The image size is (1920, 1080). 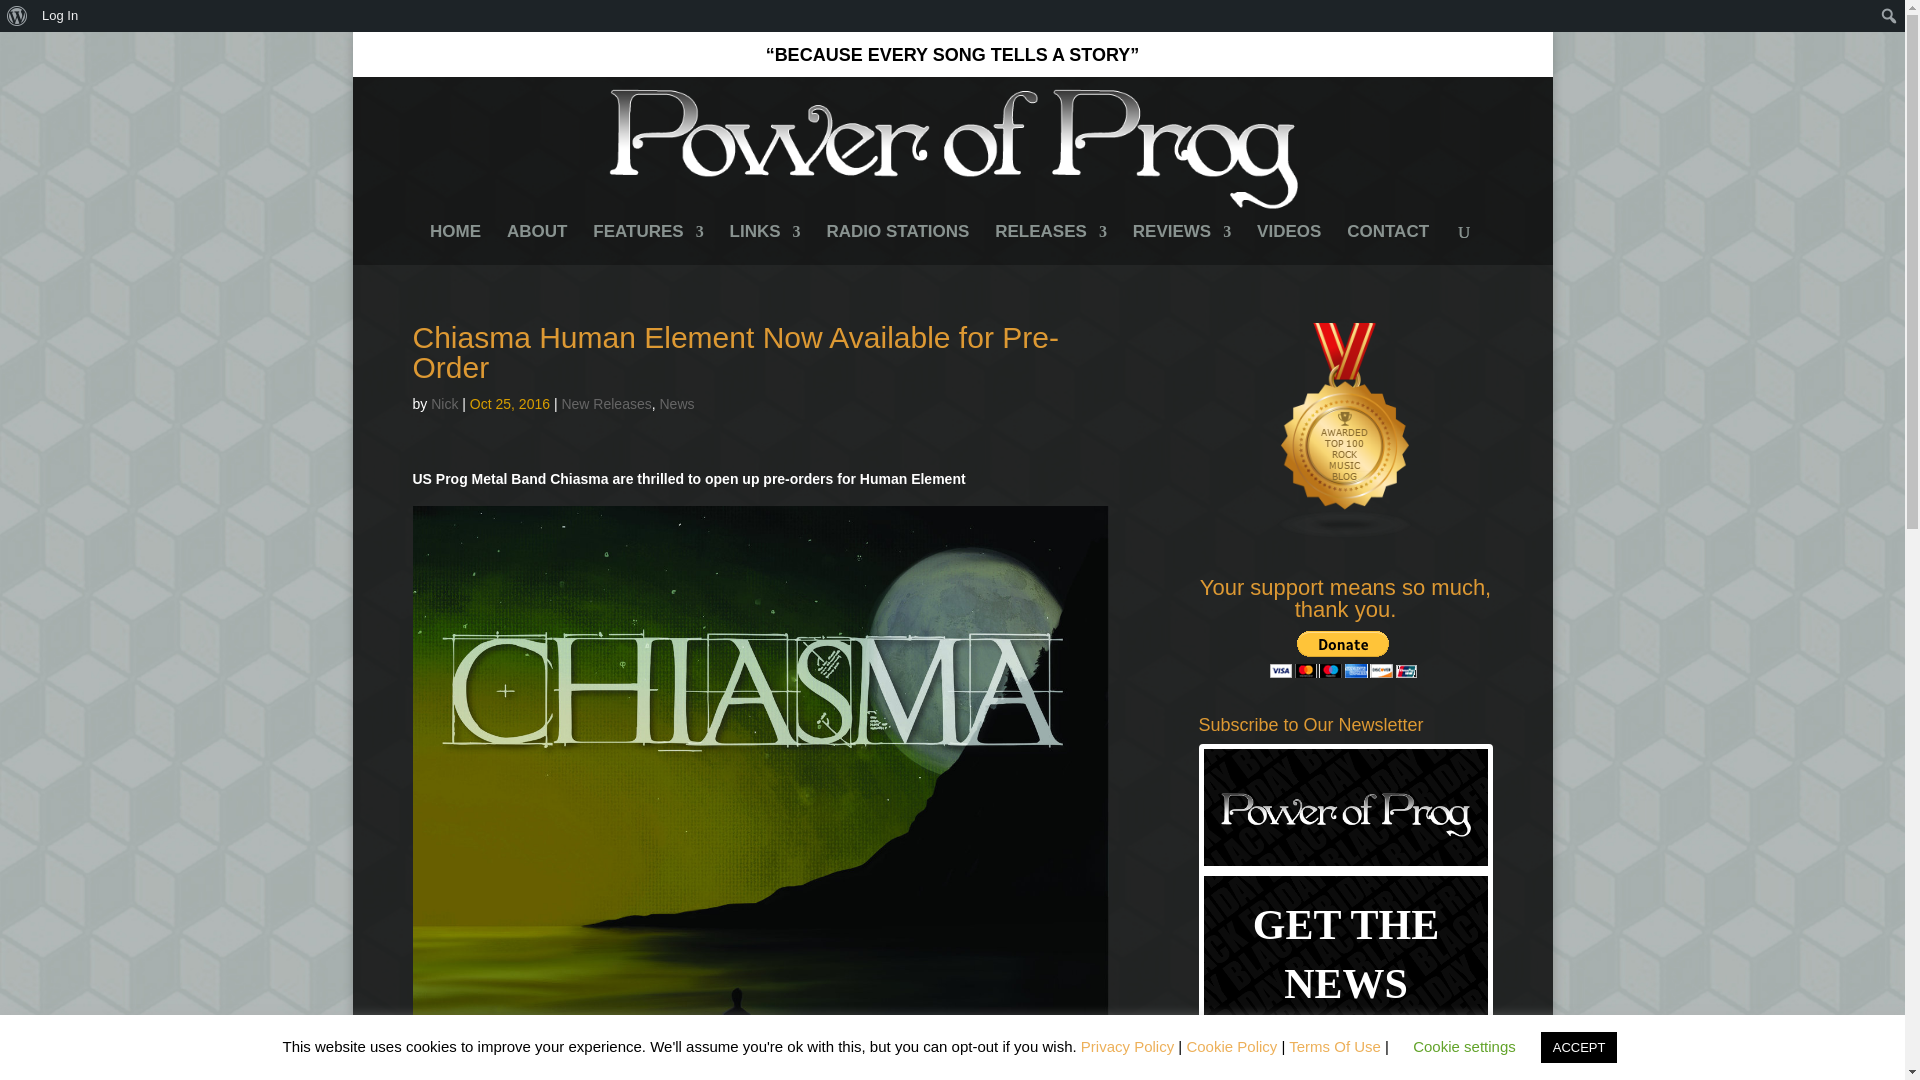 I want to click on LINKS, so click(x=764, y=244).